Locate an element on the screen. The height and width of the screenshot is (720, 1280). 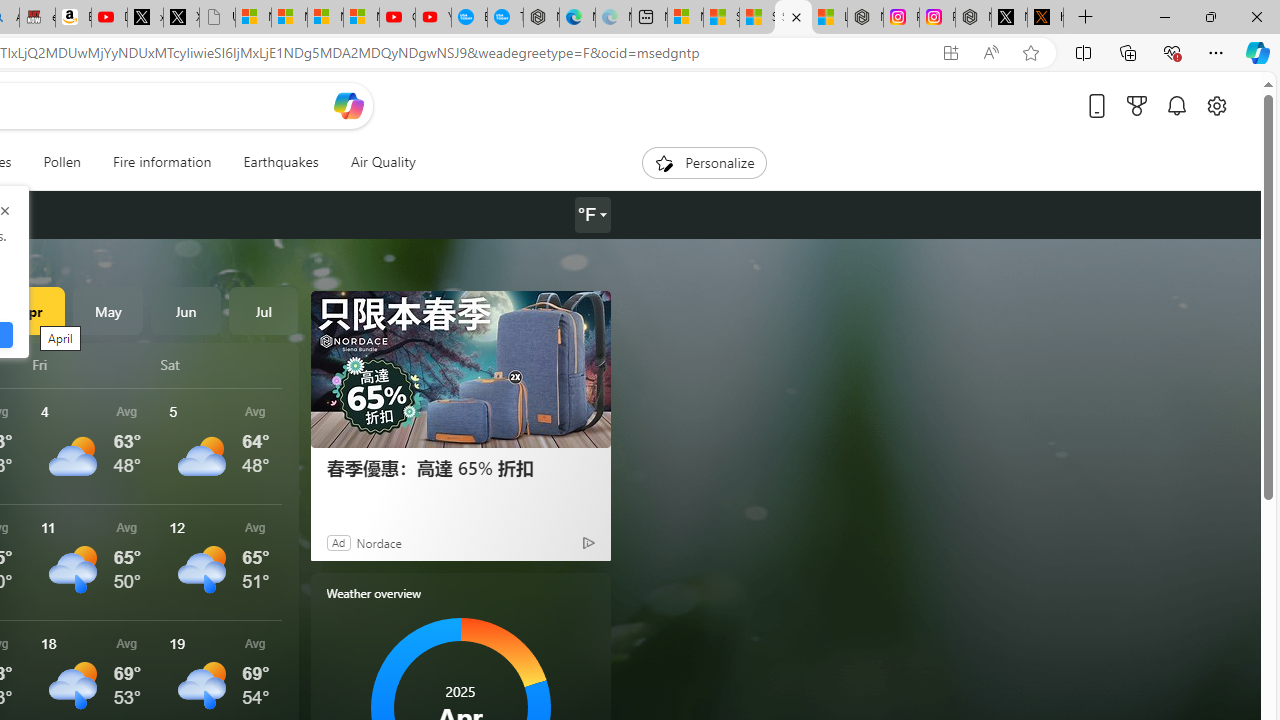
Microsoft account | Microsoft Account Privacy Settings is located at coordinates (685, 18).